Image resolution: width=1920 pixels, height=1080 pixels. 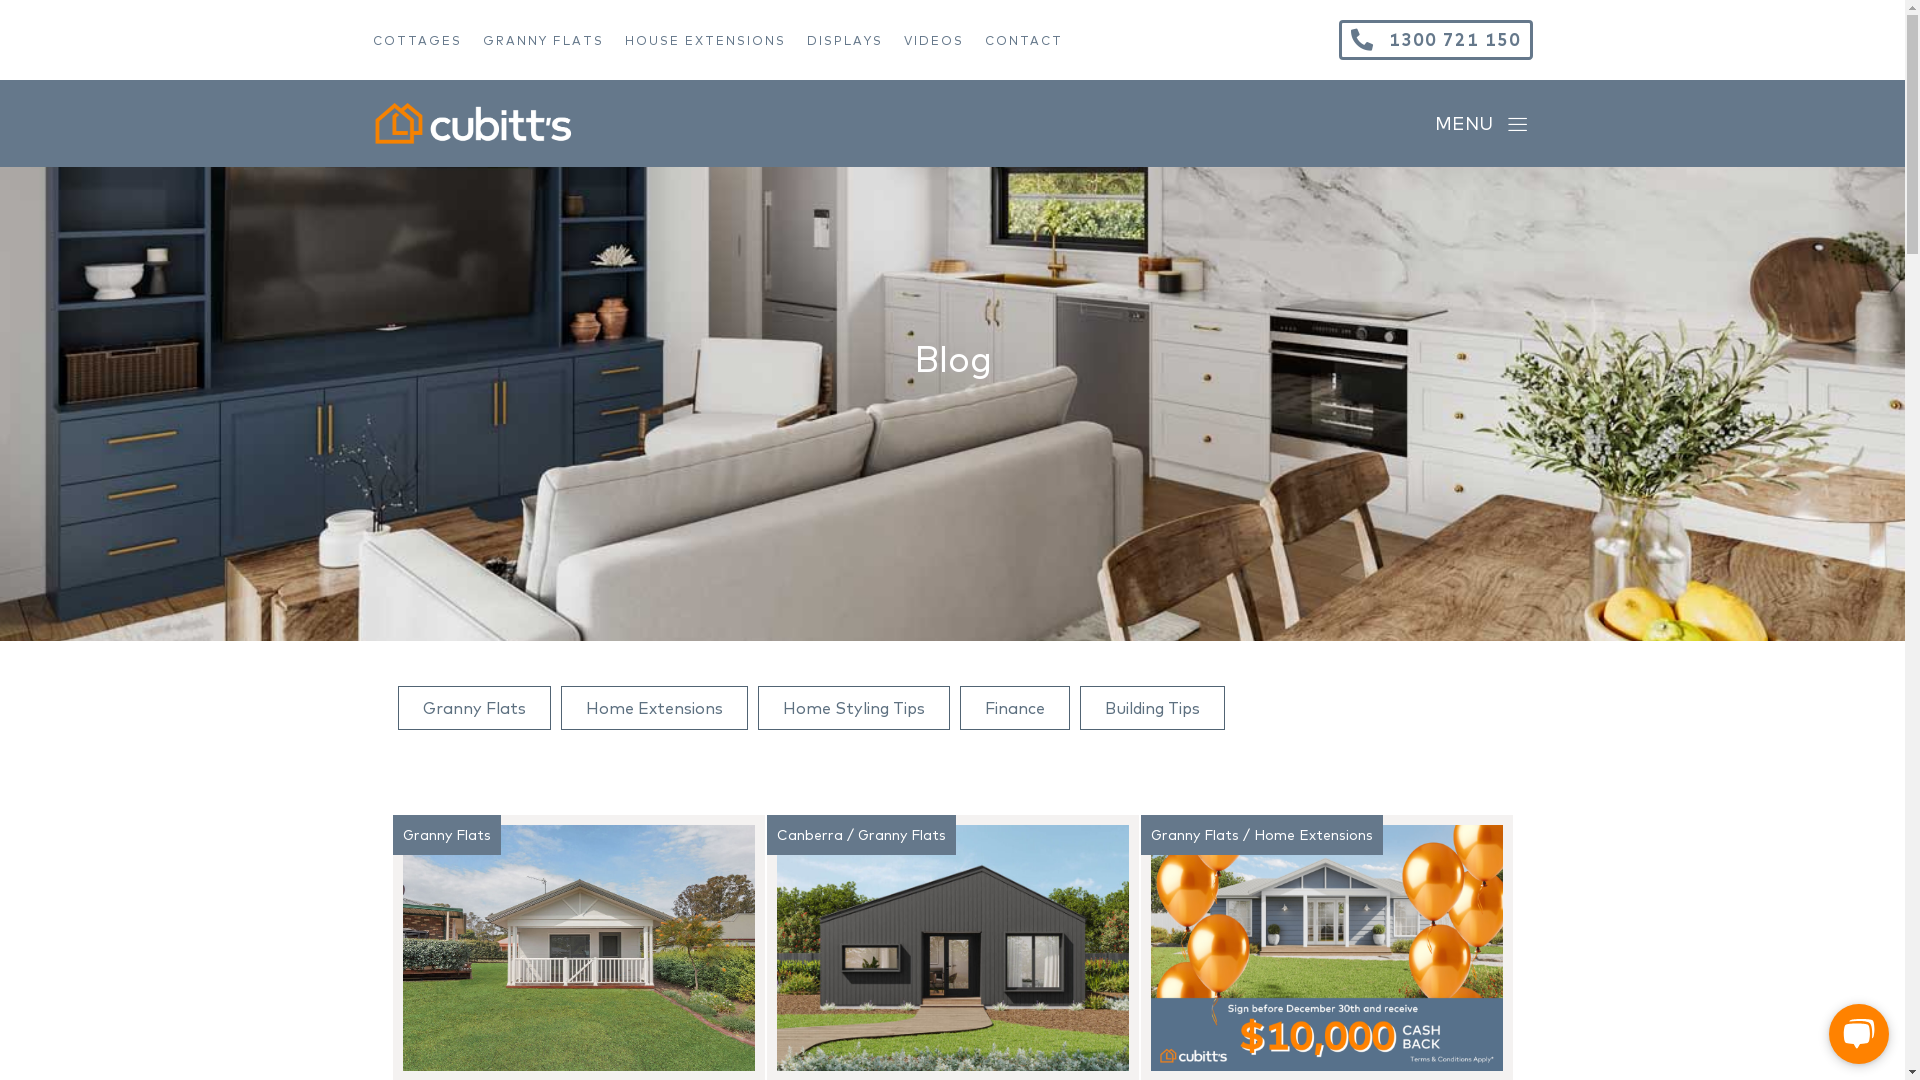 I want to click on Windview Contemporary 300DPI, so click(x=952, y=948).